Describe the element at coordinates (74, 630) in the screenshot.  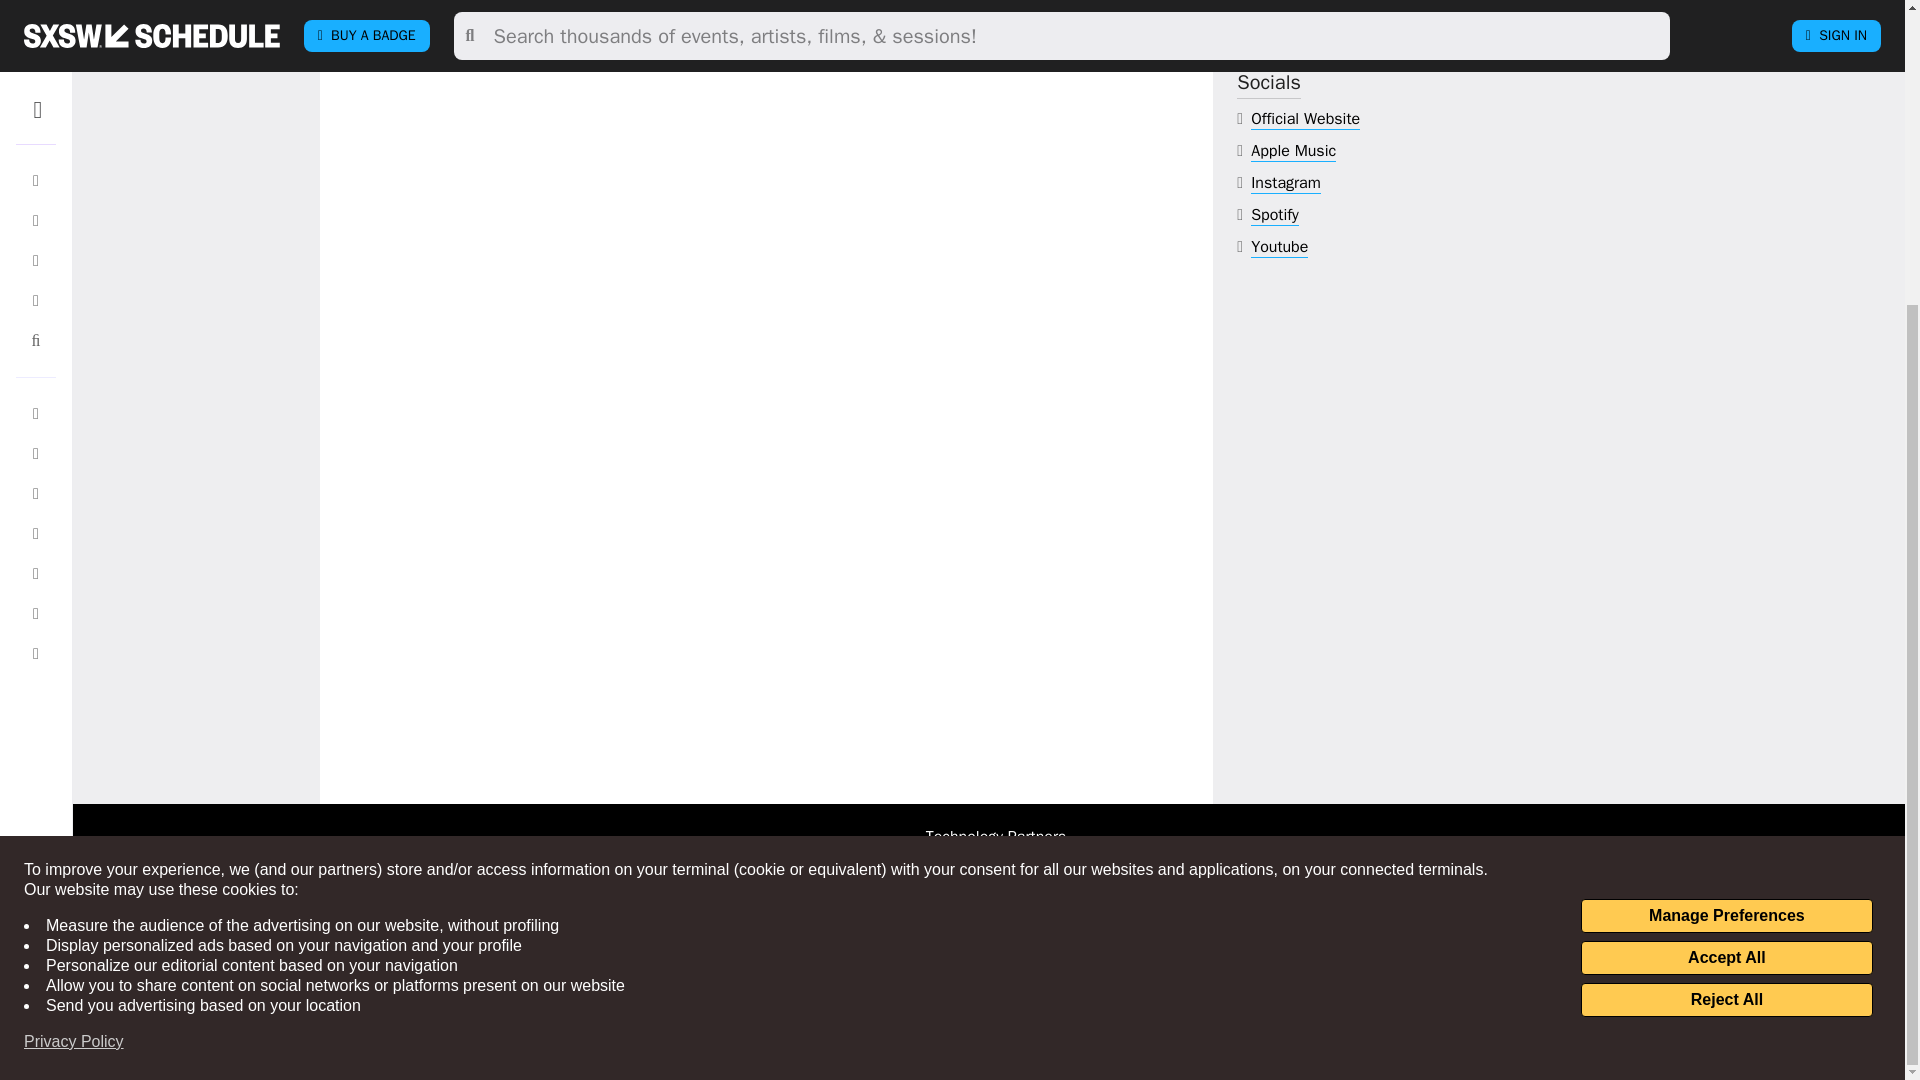
I see `Privacy Policy` at that location.